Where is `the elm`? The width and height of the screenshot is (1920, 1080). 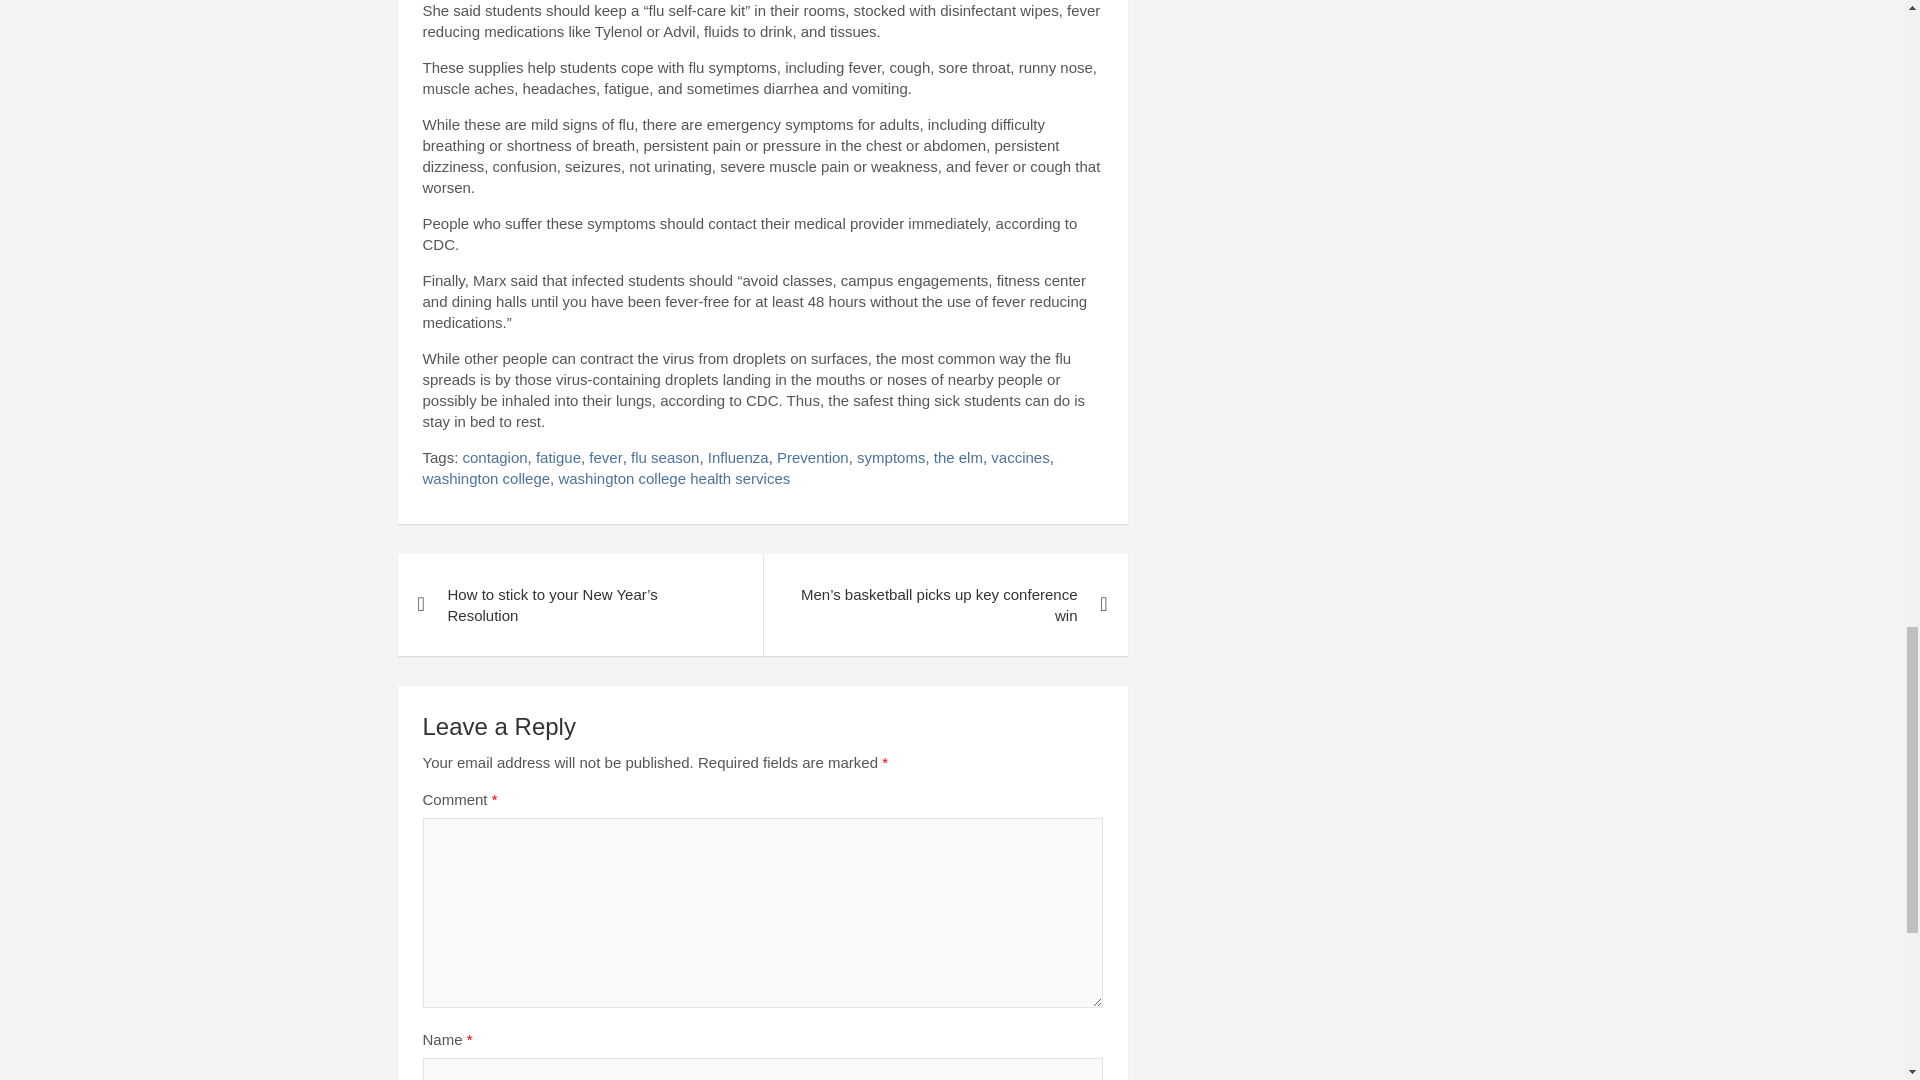
the elm is located at coordinates (958, 457).